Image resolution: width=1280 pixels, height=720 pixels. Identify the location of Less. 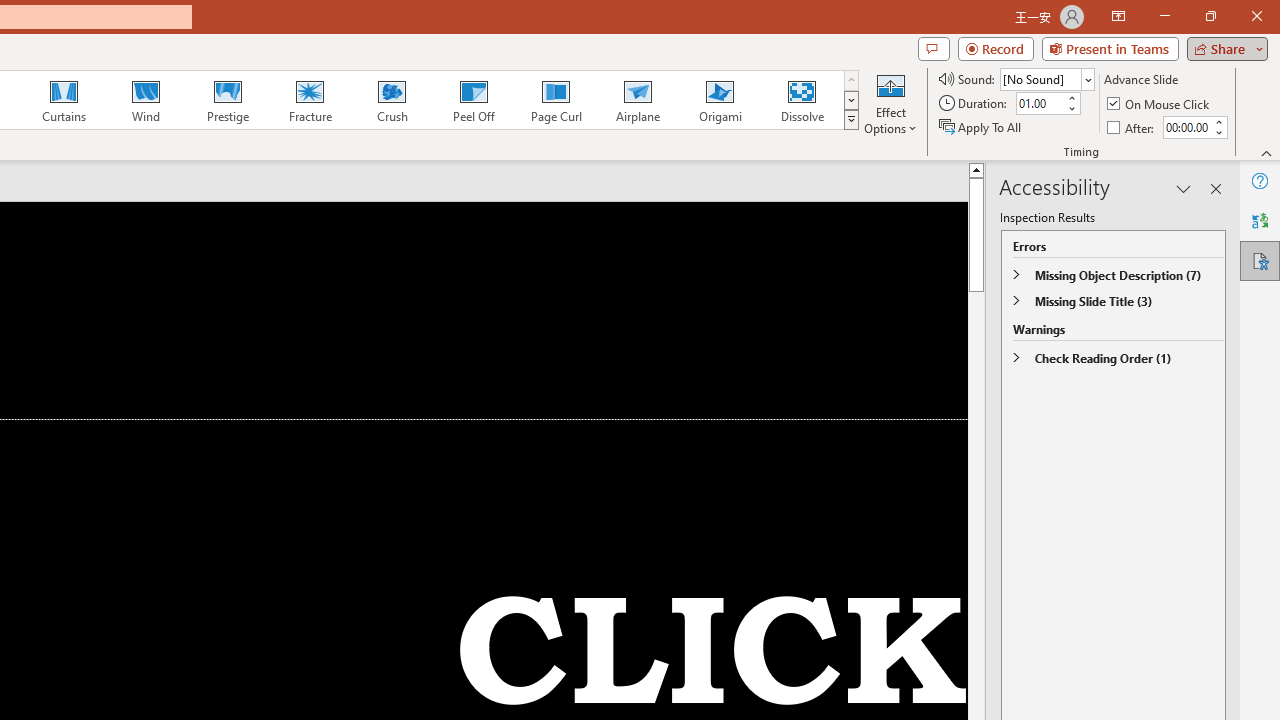
(1218, 132).